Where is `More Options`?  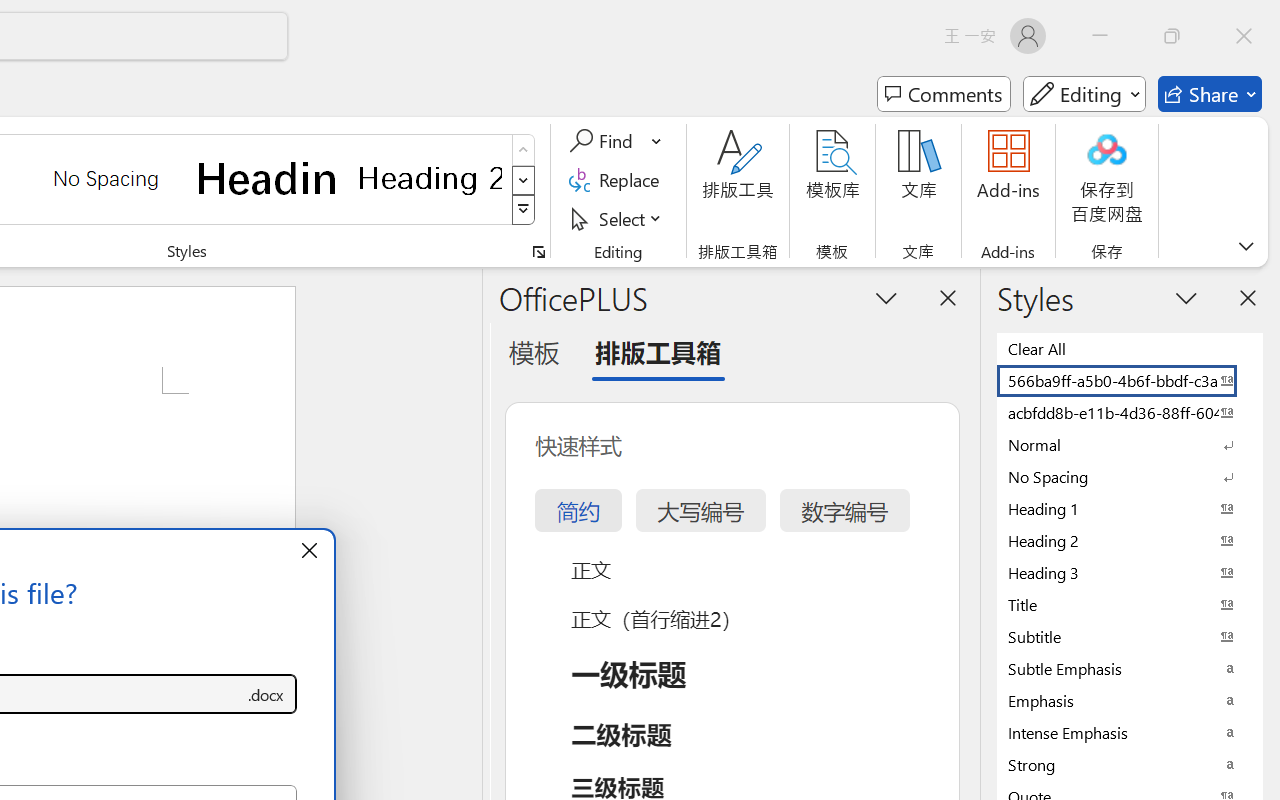 More Options is located at coordinates (658, 141).